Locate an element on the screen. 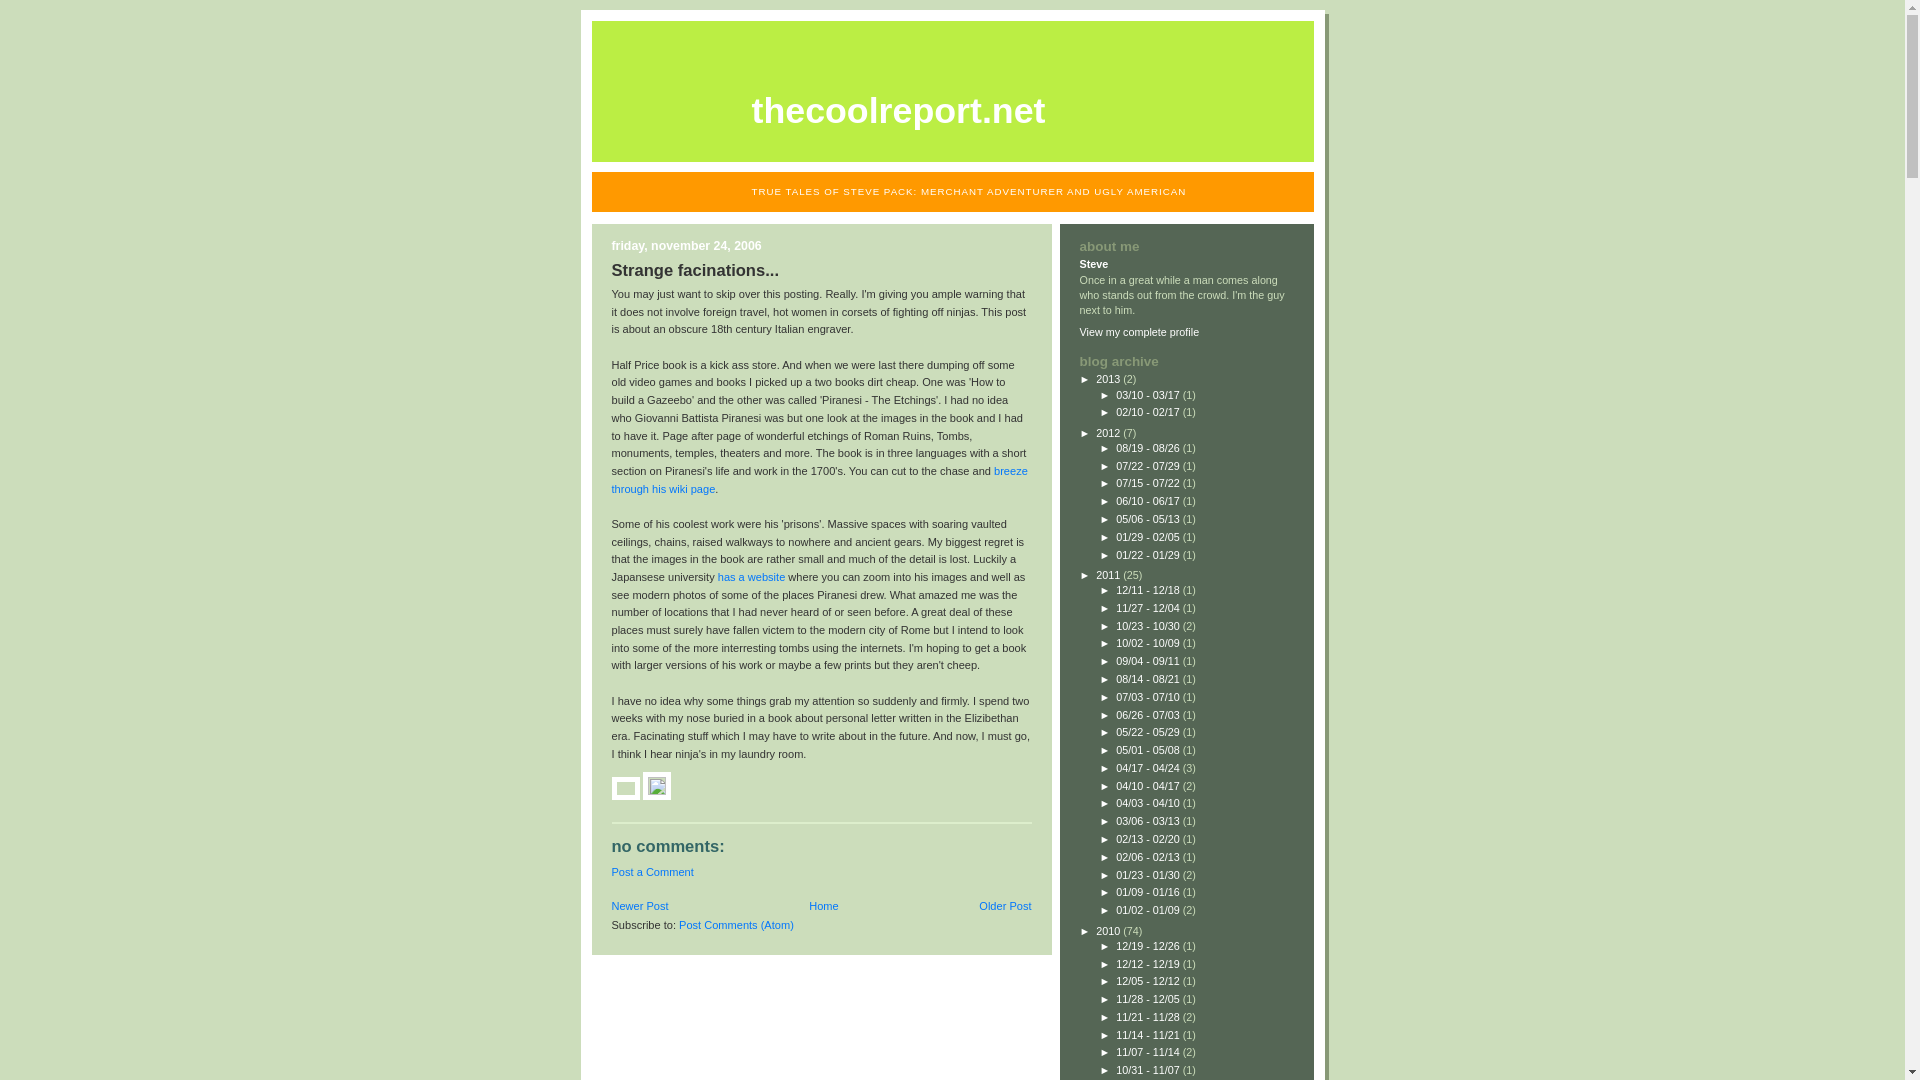 The image size is (1920, 1080). Older Post is located at coordinates (1005, 905).